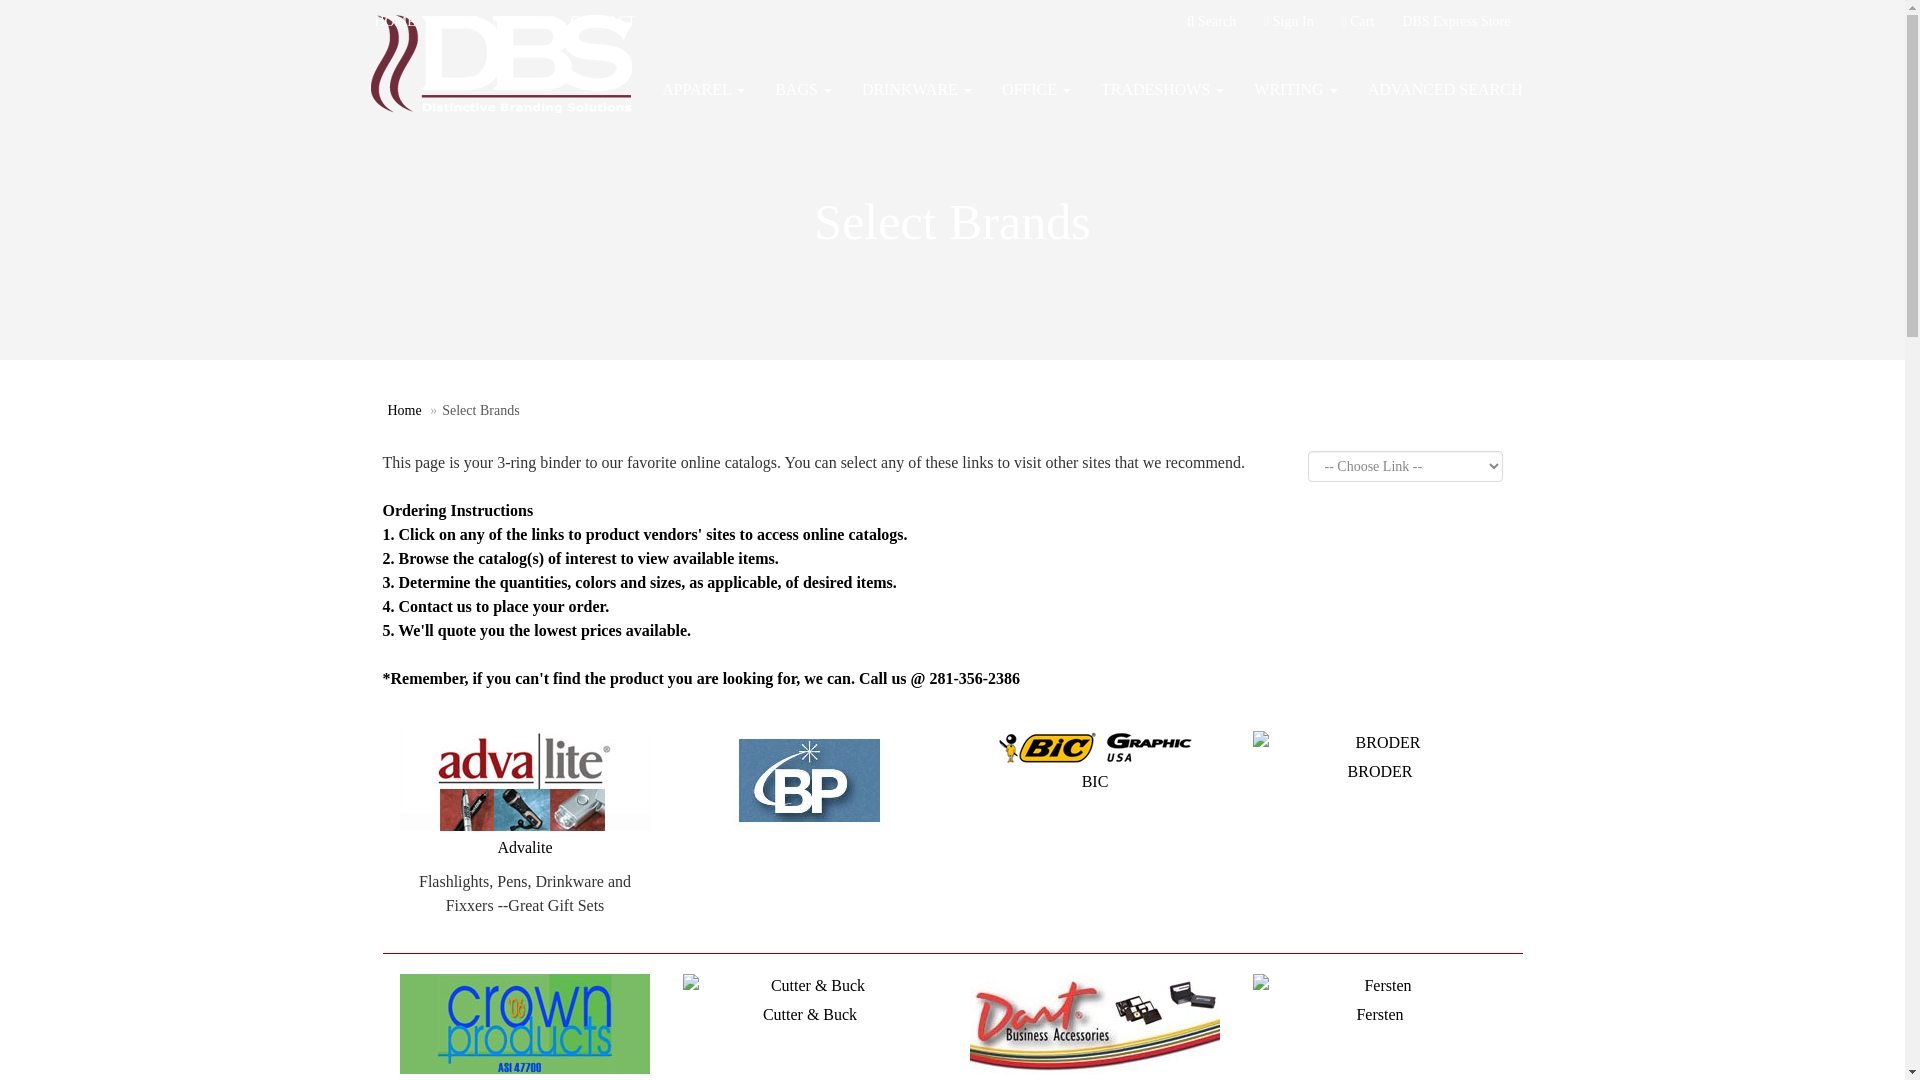 The width and height of the screenshot is (1920, 1080). I want to click on DBS Express Store, so click(1456, 22).